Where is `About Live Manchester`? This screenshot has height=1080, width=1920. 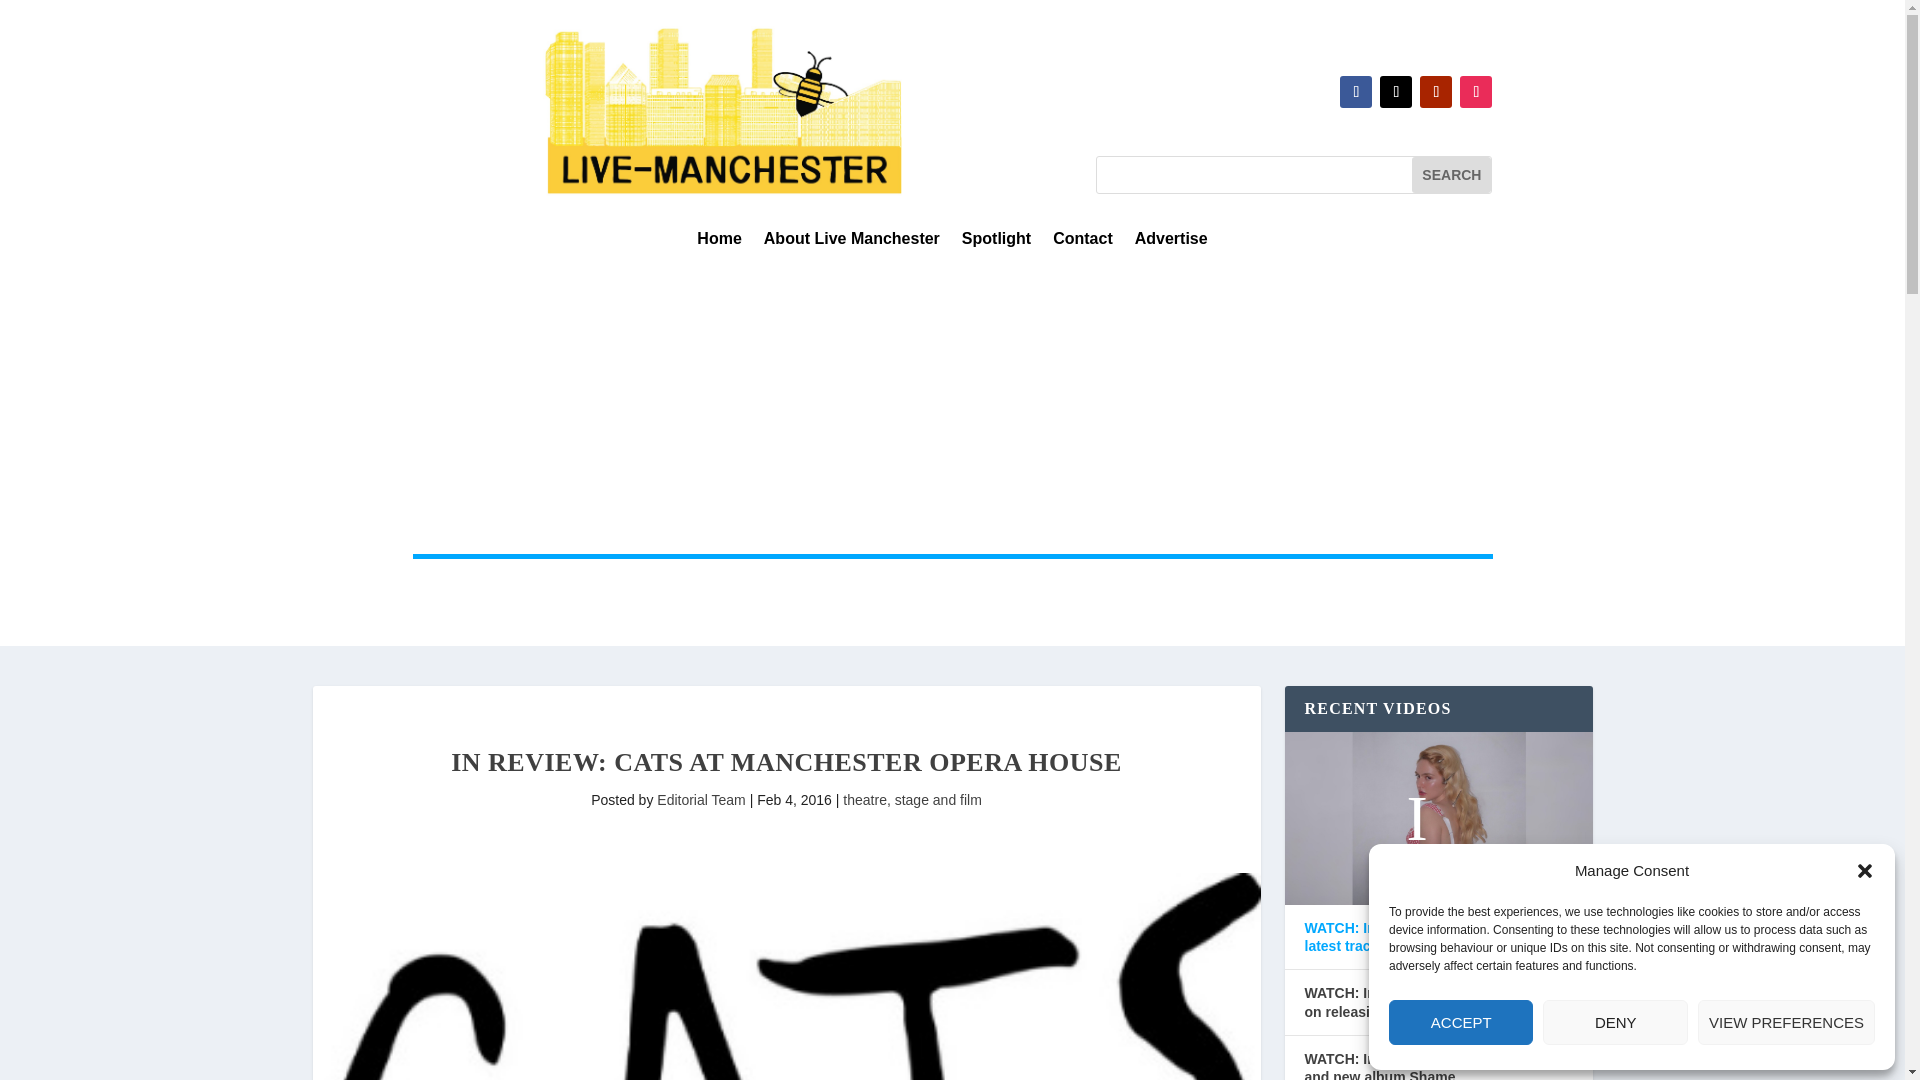 About Live Manchester is located at coordinates (852, 242).